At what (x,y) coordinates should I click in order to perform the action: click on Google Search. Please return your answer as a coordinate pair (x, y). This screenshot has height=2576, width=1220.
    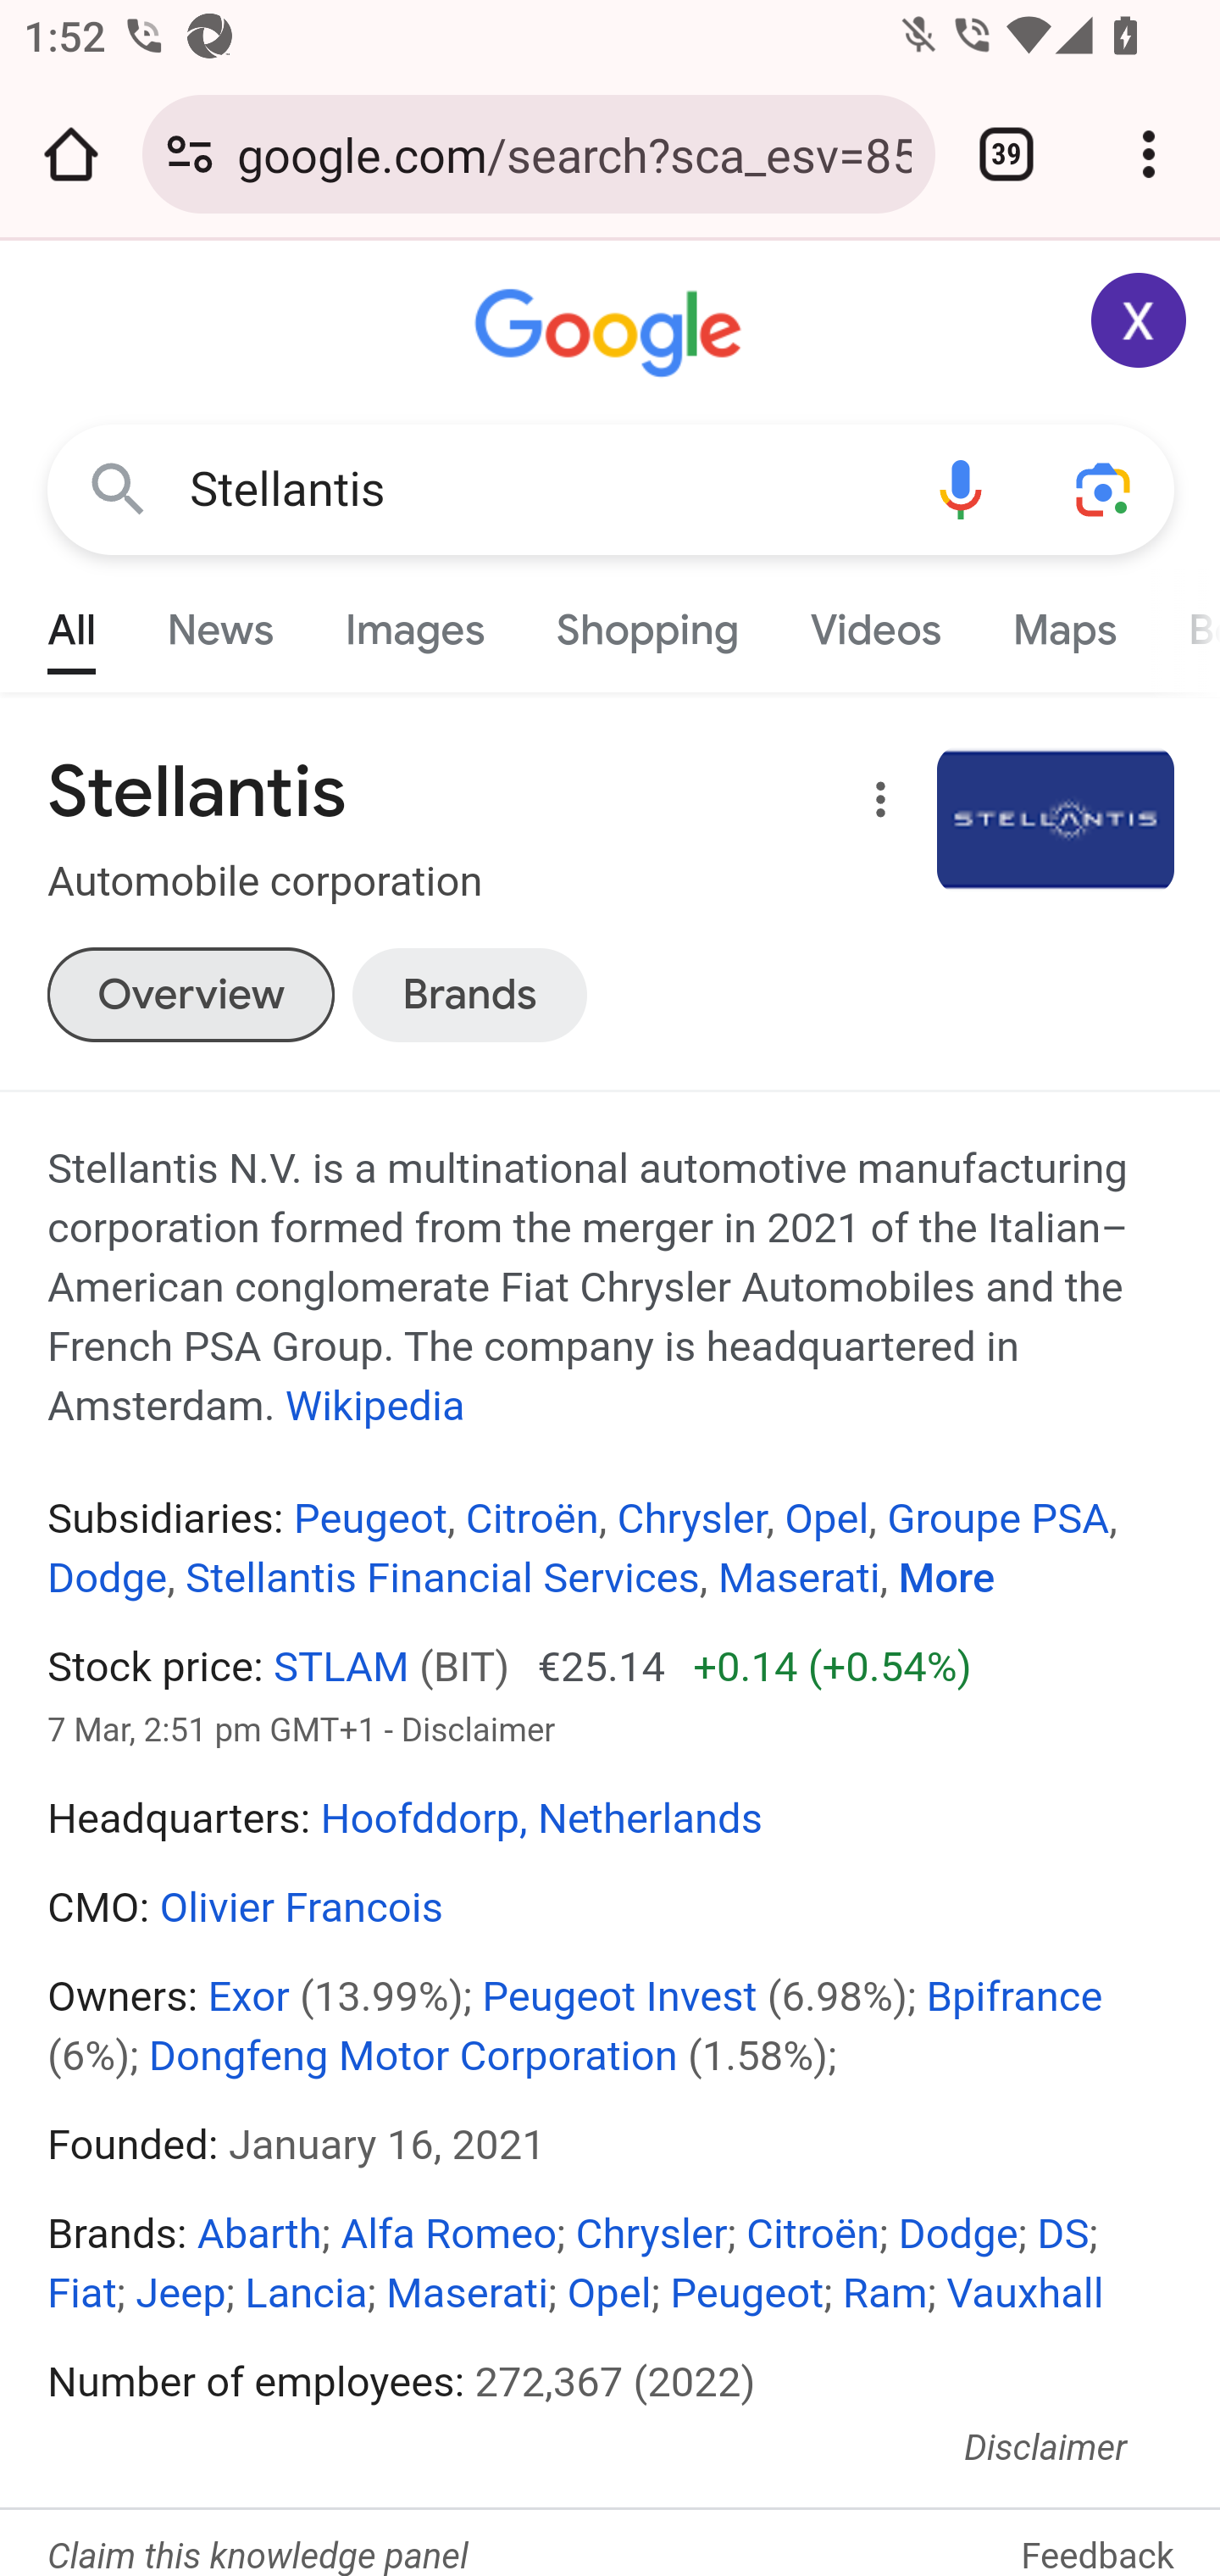
    Looking at the image, I should click on (119, 488).